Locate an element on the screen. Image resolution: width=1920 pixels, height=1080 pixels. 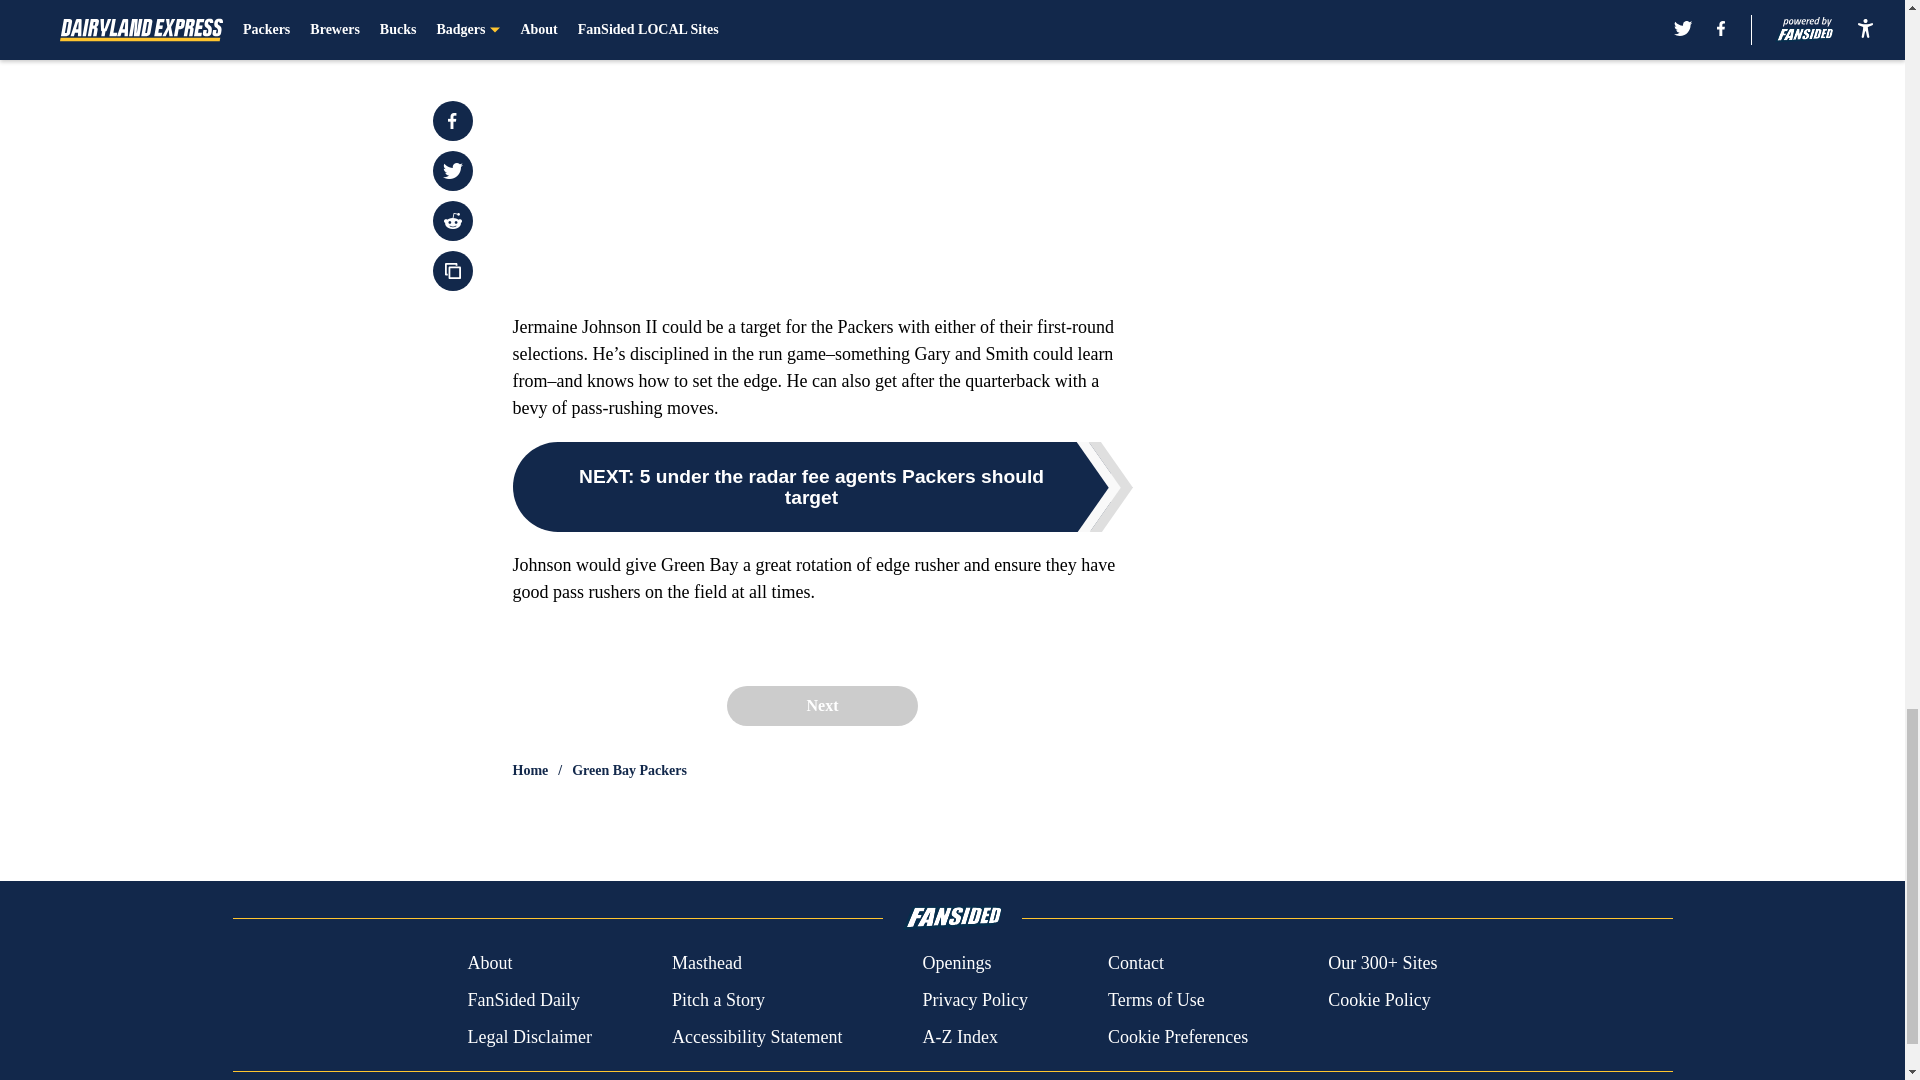
Green Bay Packers is located at coordinates (630, 770).